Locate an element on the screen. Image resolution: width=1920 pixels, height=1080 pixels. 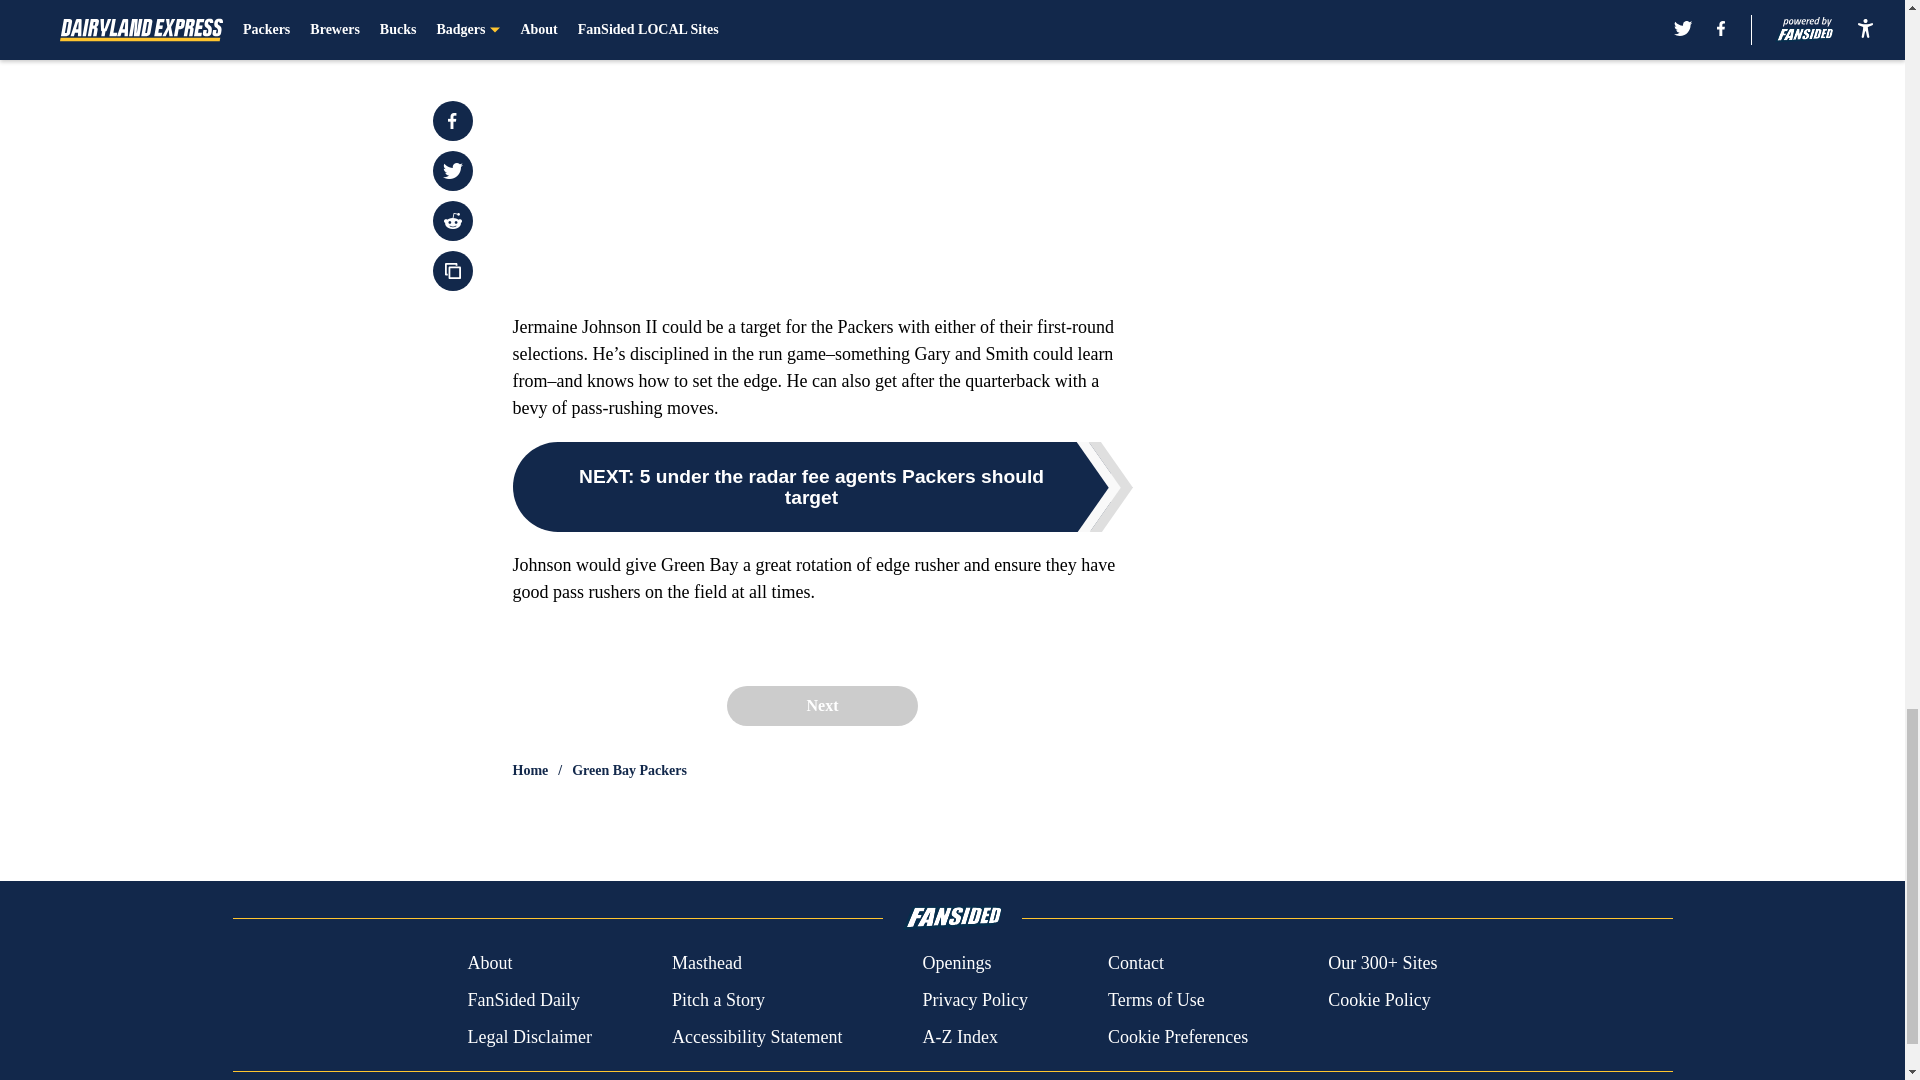
Green Bay Packers is located at coordinates (630, 770).